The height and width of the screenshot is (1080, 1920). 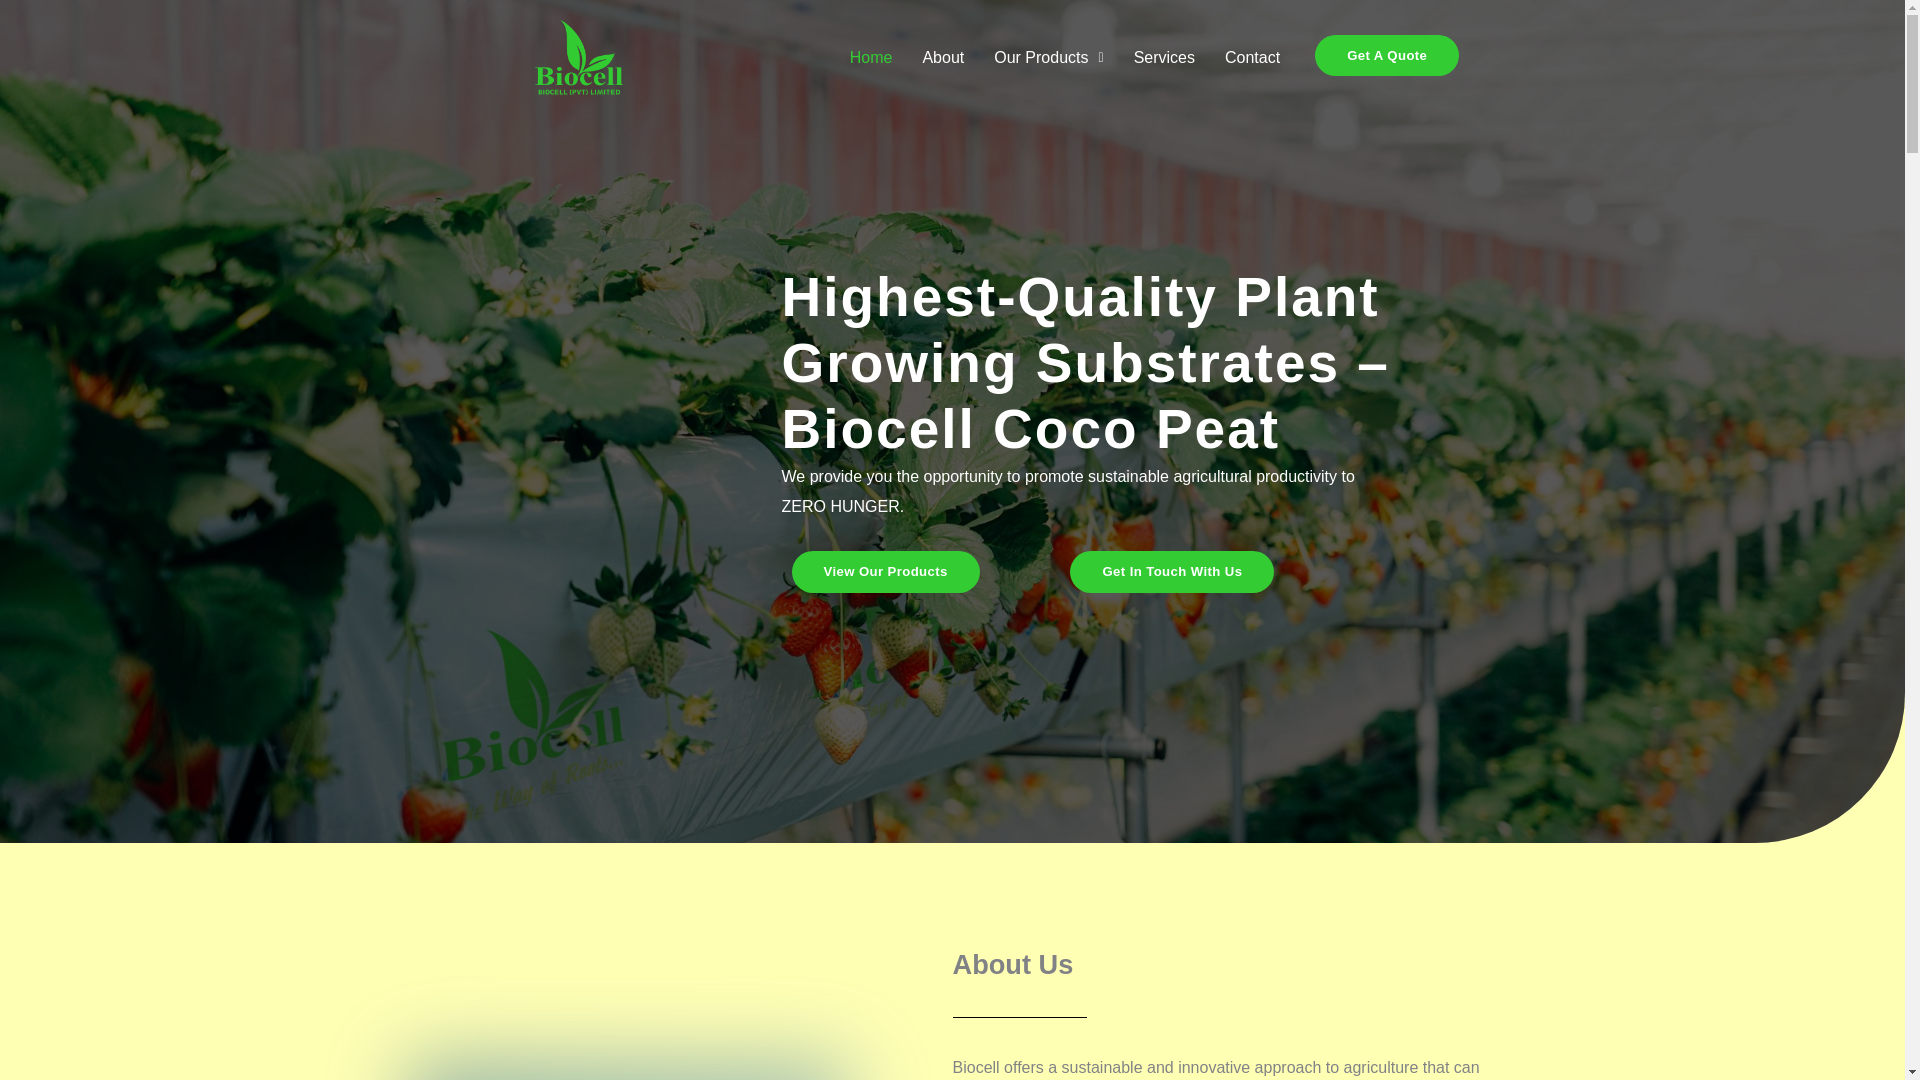 I want to click on About, so click(x=942, y=58).